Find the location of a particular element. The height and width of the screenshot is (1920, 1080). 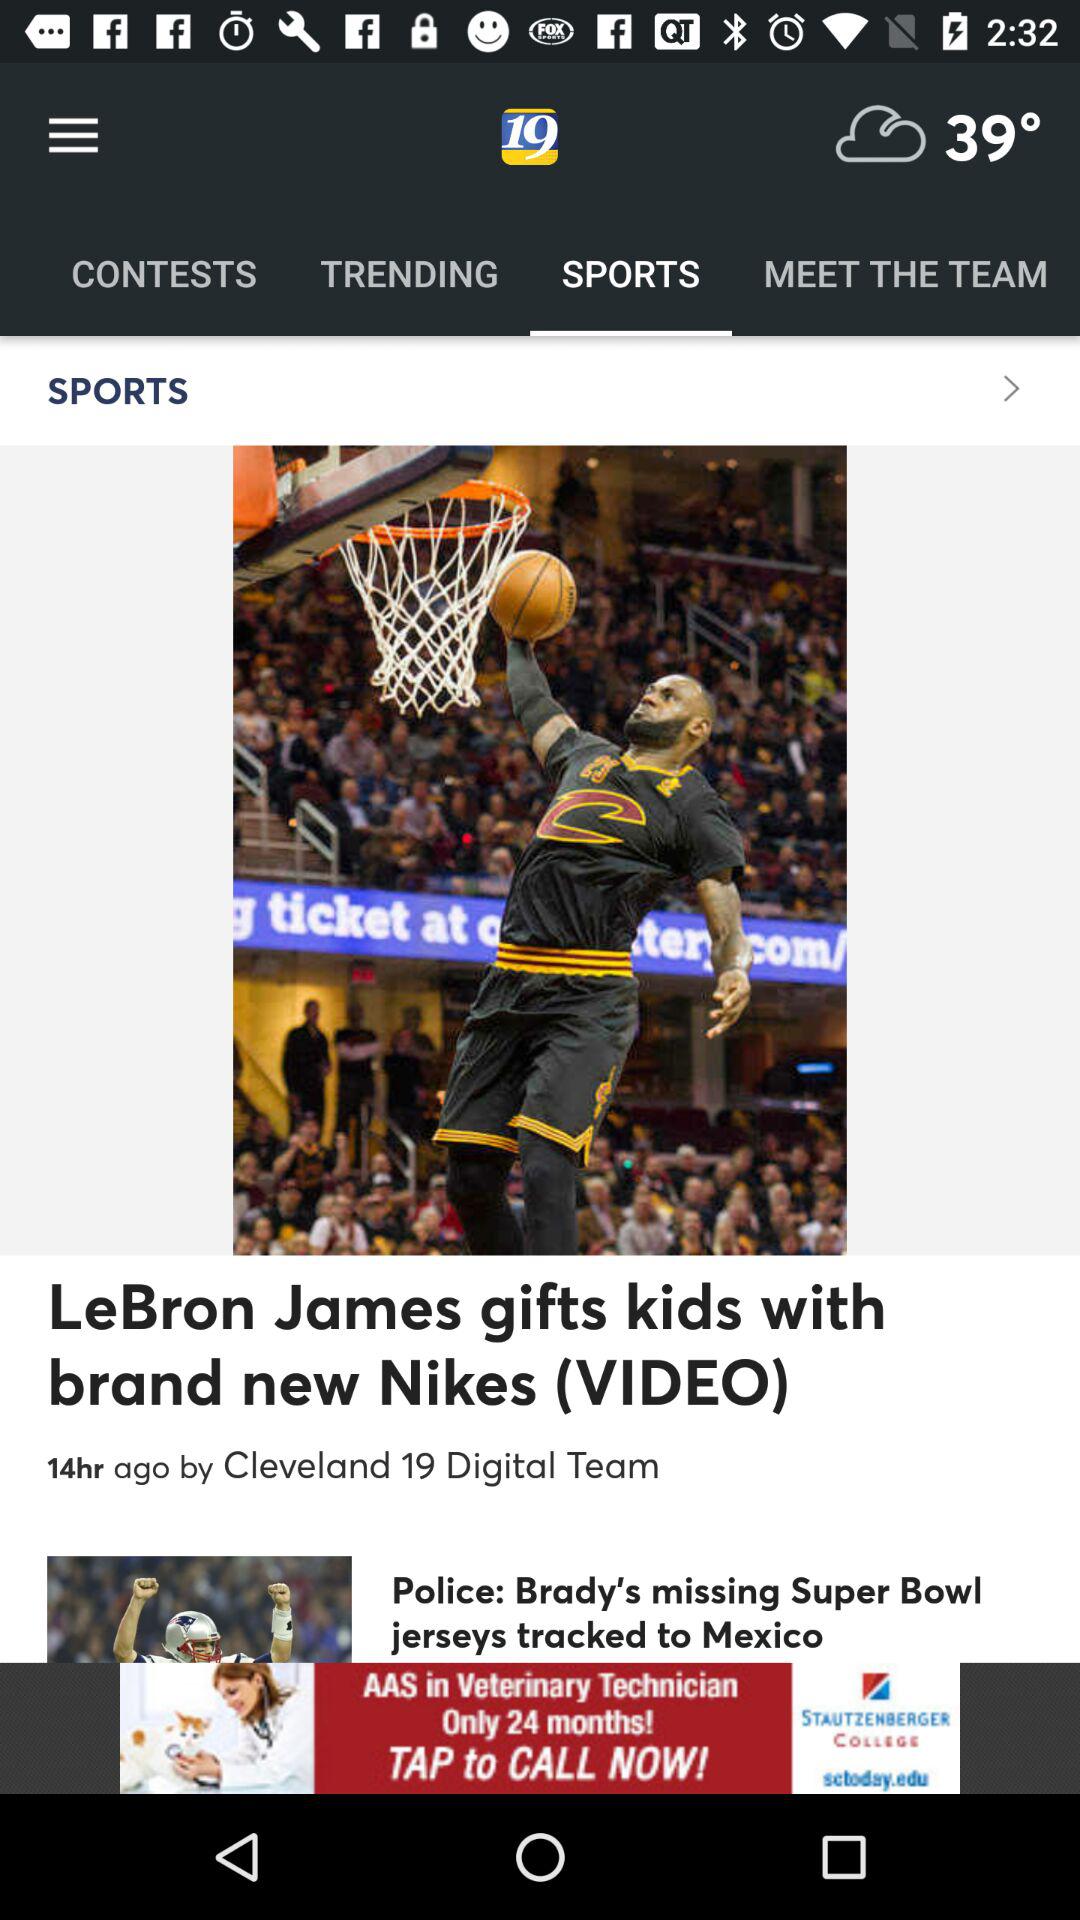

view weather is located at coordinates (881, 136).